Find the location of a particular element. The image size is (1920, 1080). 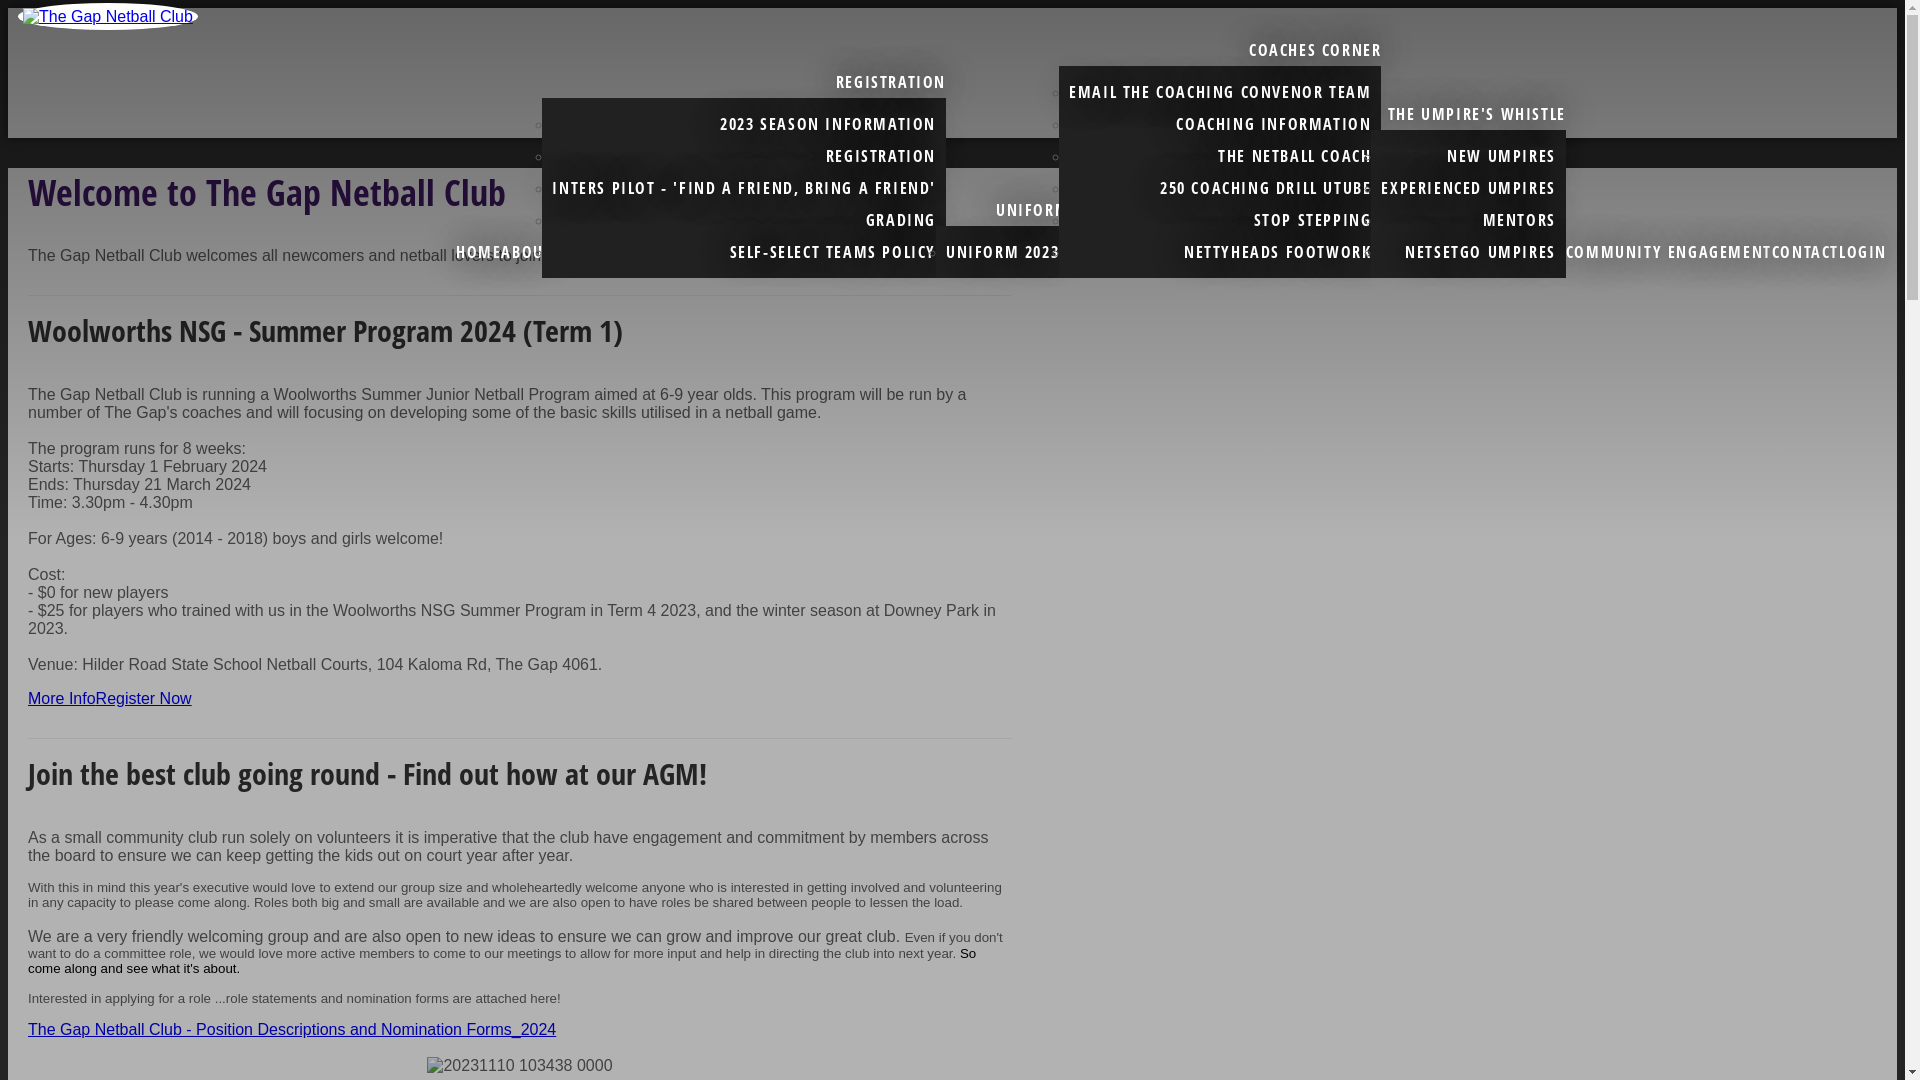

STOP STEPPING is located at coordinates (1313, 220).